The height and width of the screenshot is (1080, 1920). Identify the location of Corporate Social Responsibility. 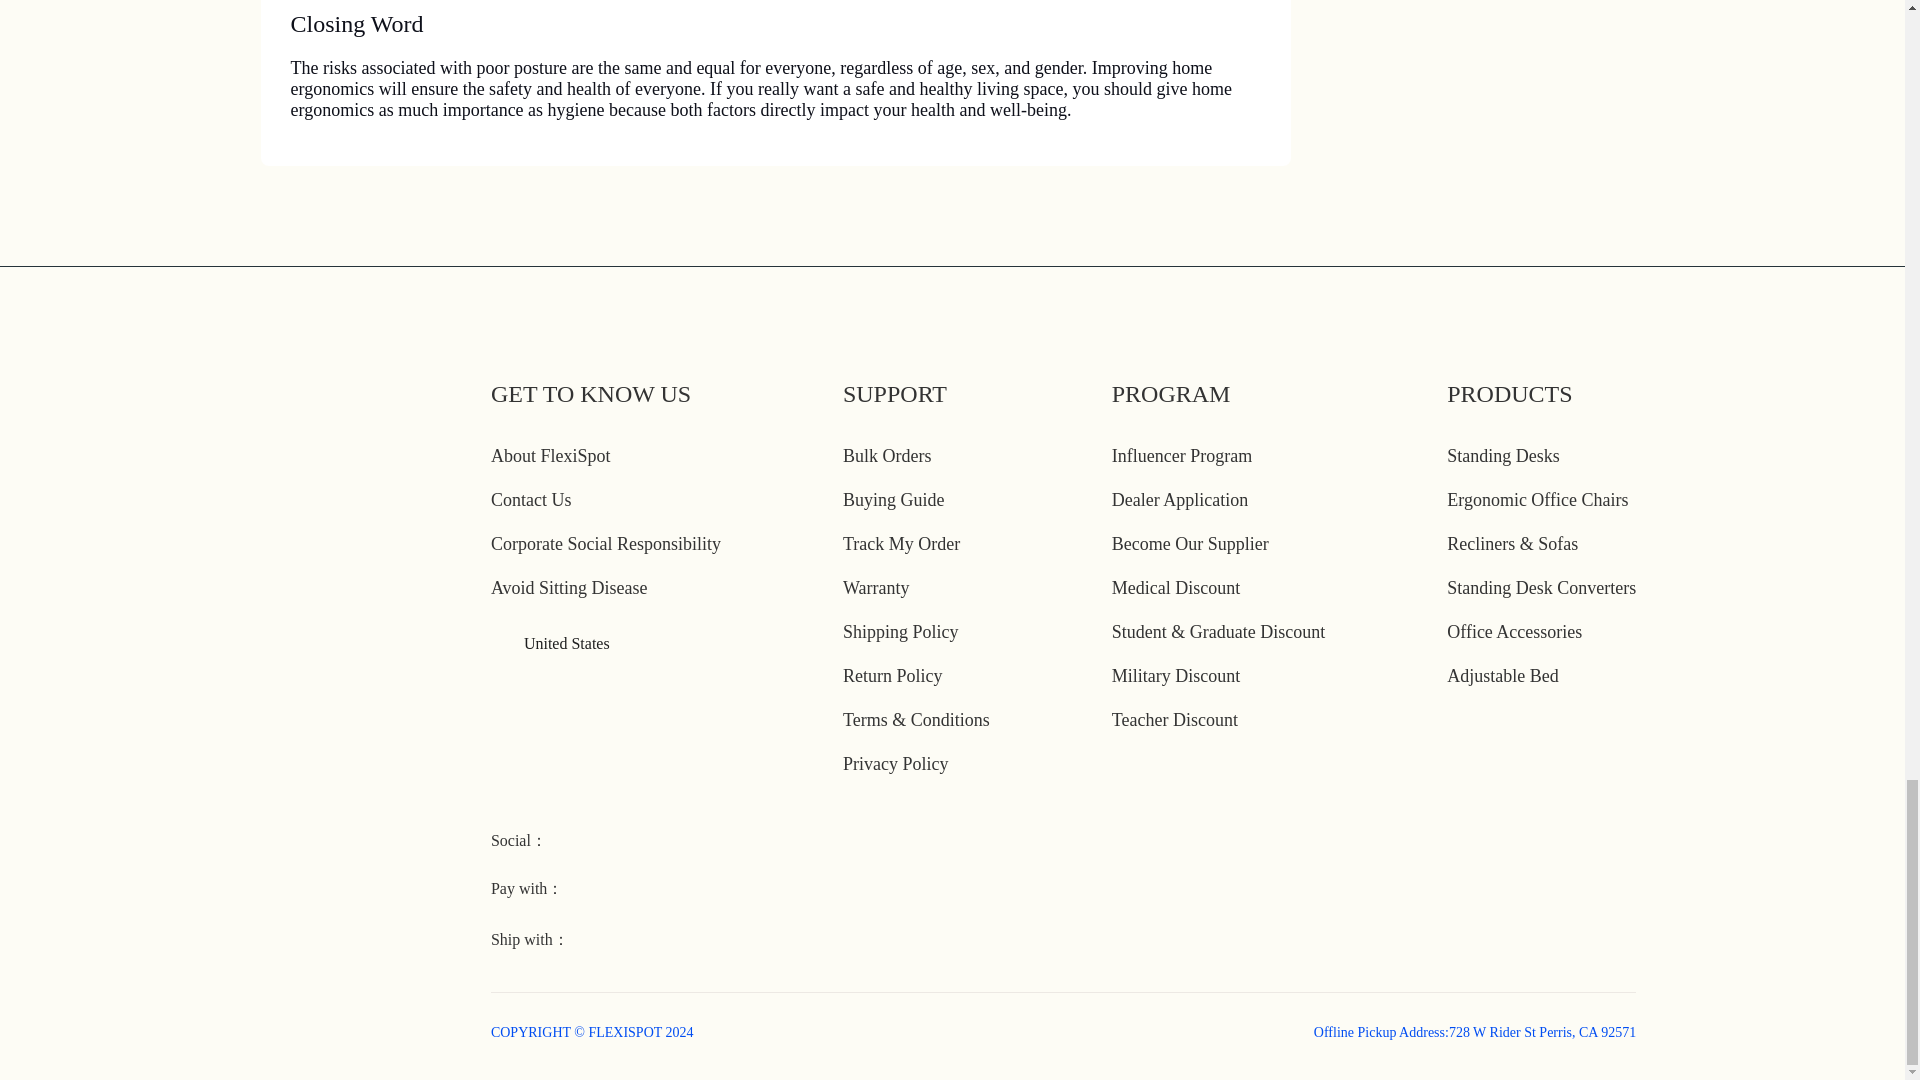
(606, 544).